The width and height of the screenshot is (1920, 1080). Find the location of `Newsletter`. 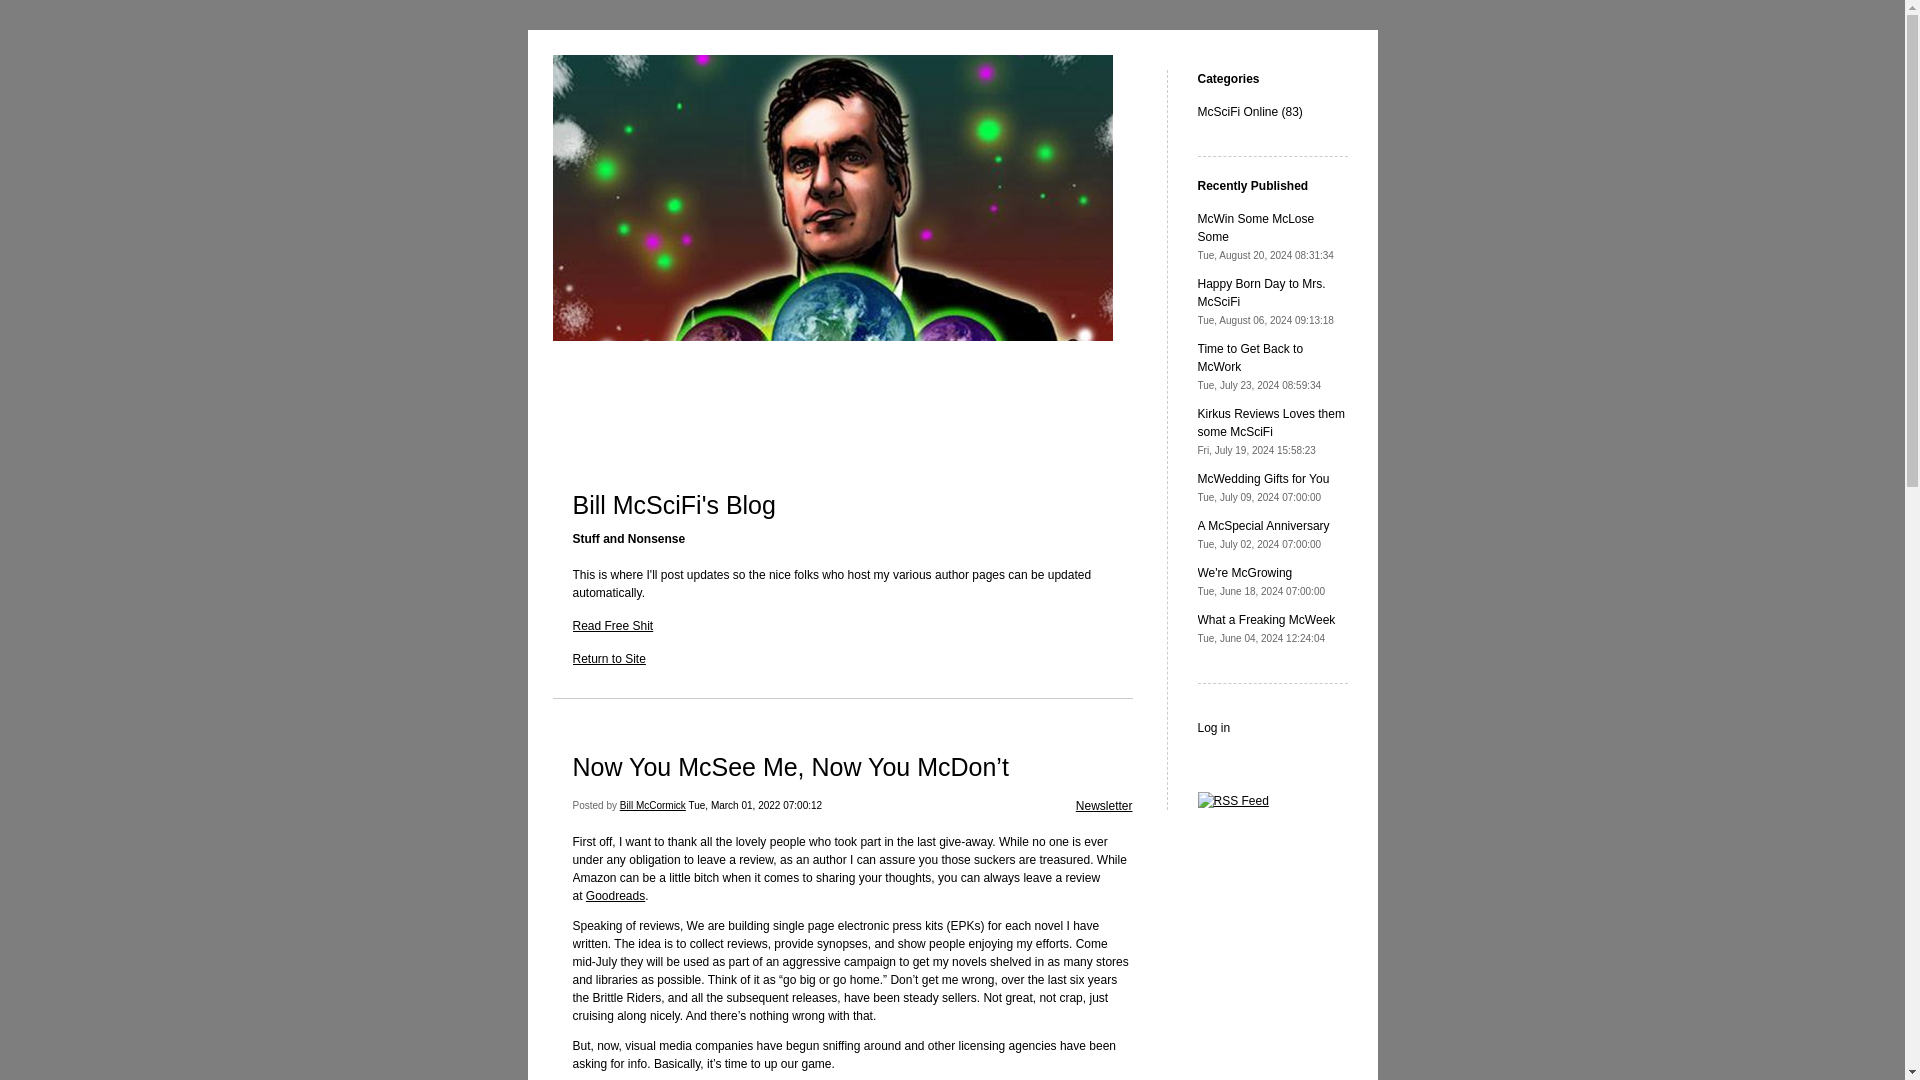

Newsletter is located at coordinates (1266, 236).